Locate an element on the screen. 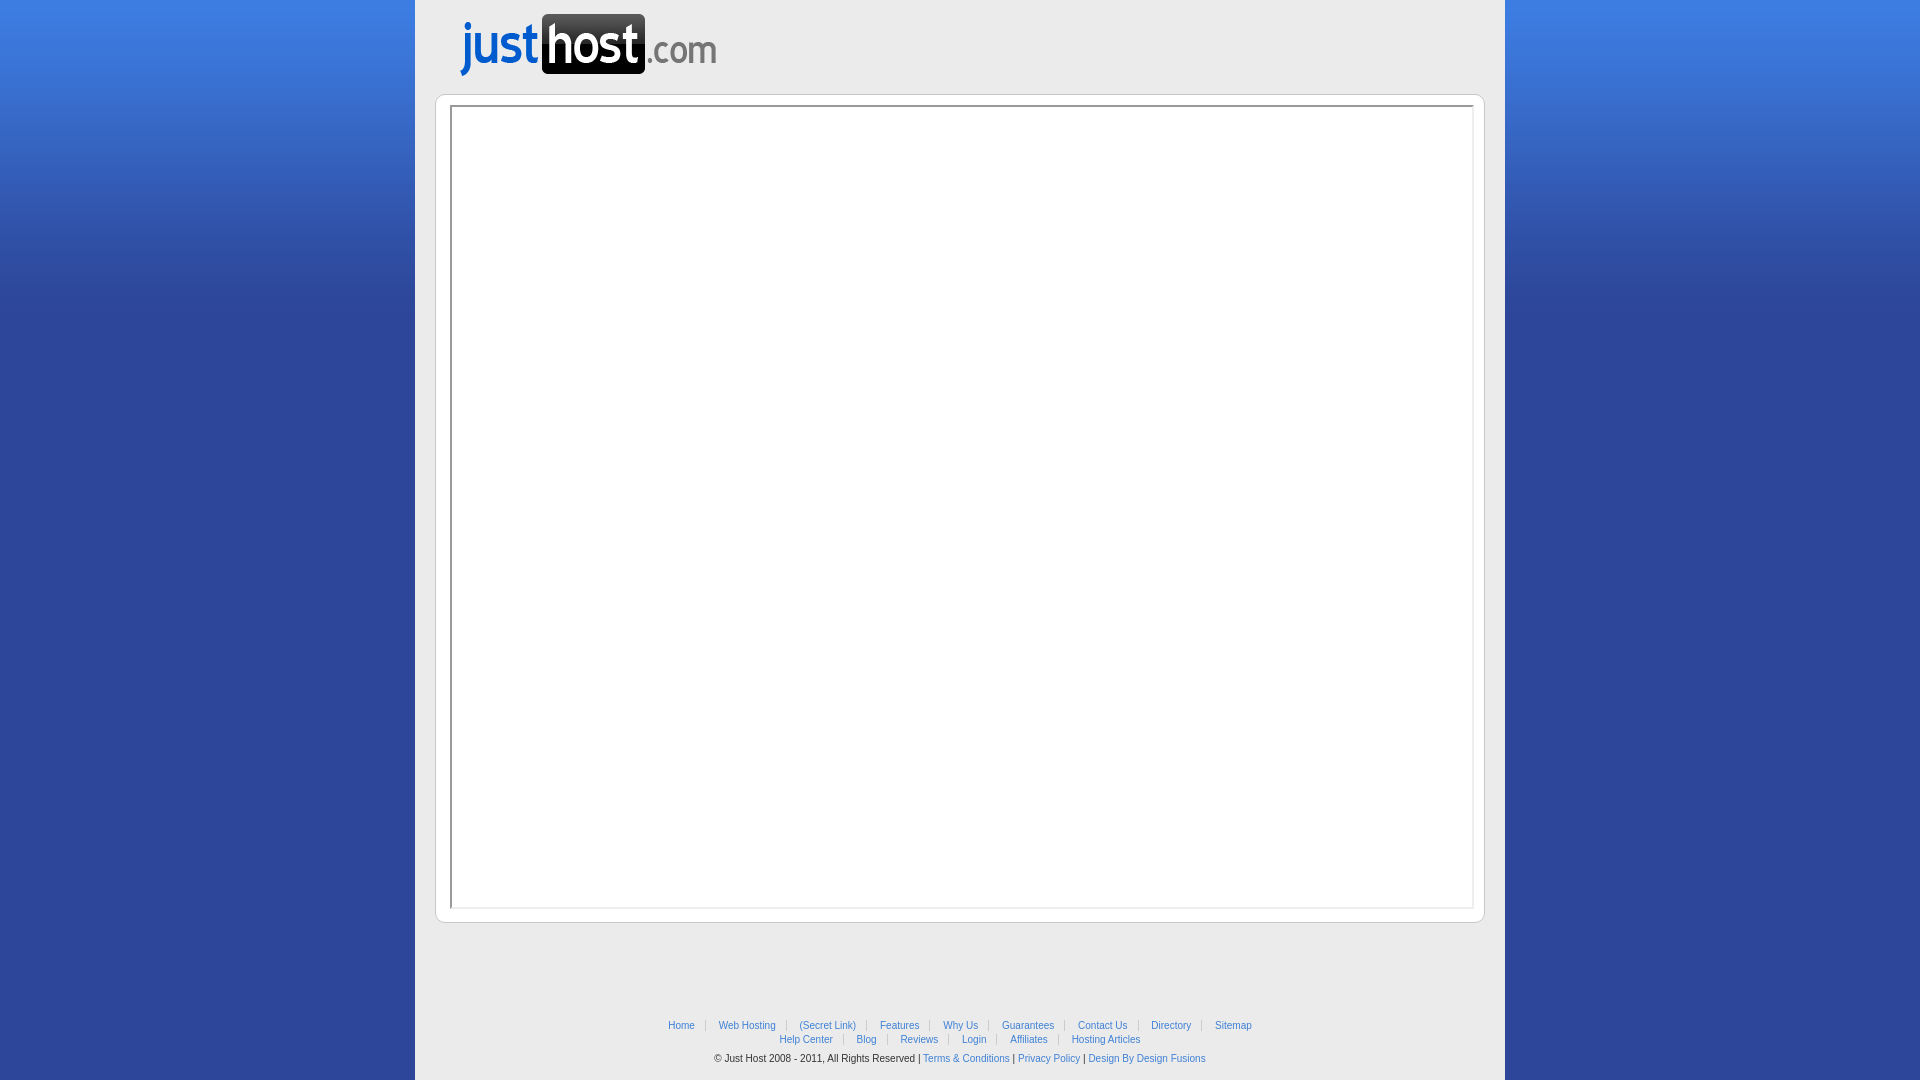 The height and width of the screenshot is (1080, 1920). Web Hosting from Just Host is located at coordinates (588, 38).